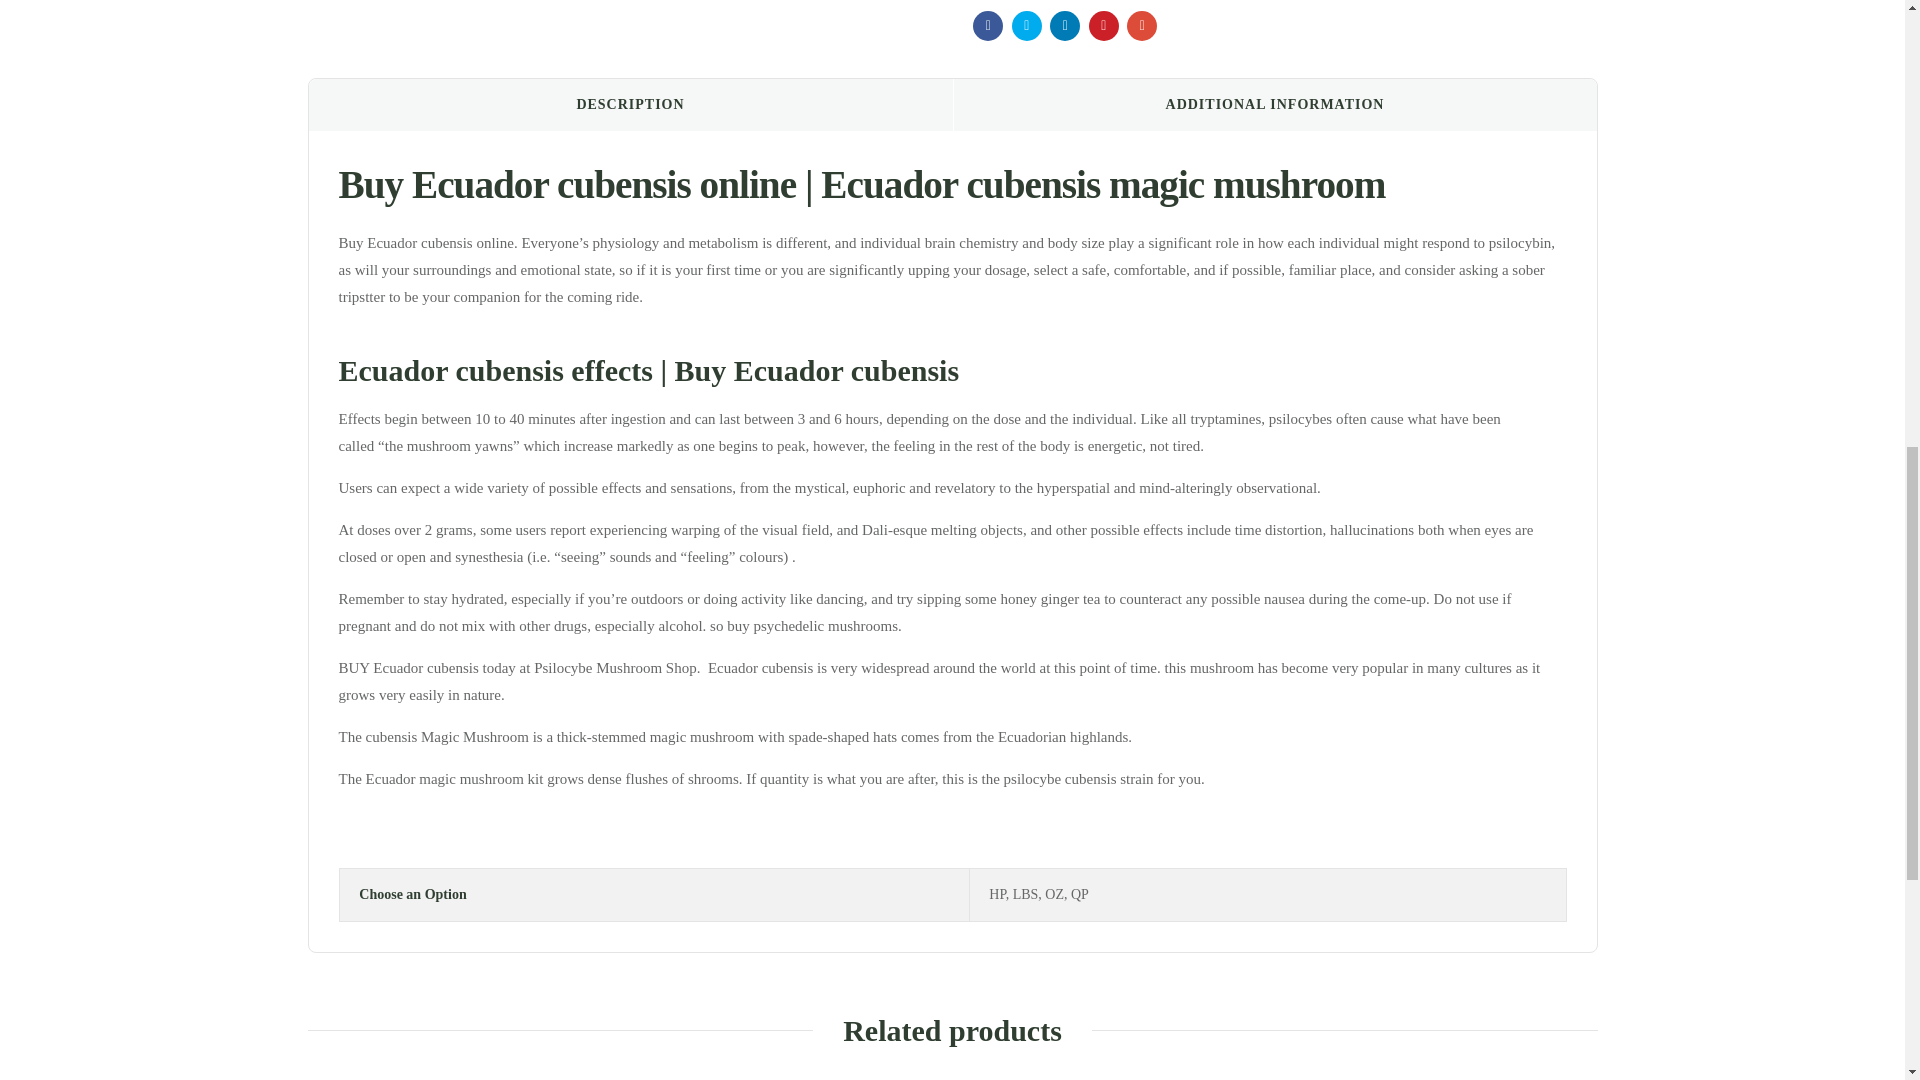  What do you see at coordinates (630, 104) in the screenshot?
I see `DESCRIPTION` at bounding box center [630, 104].